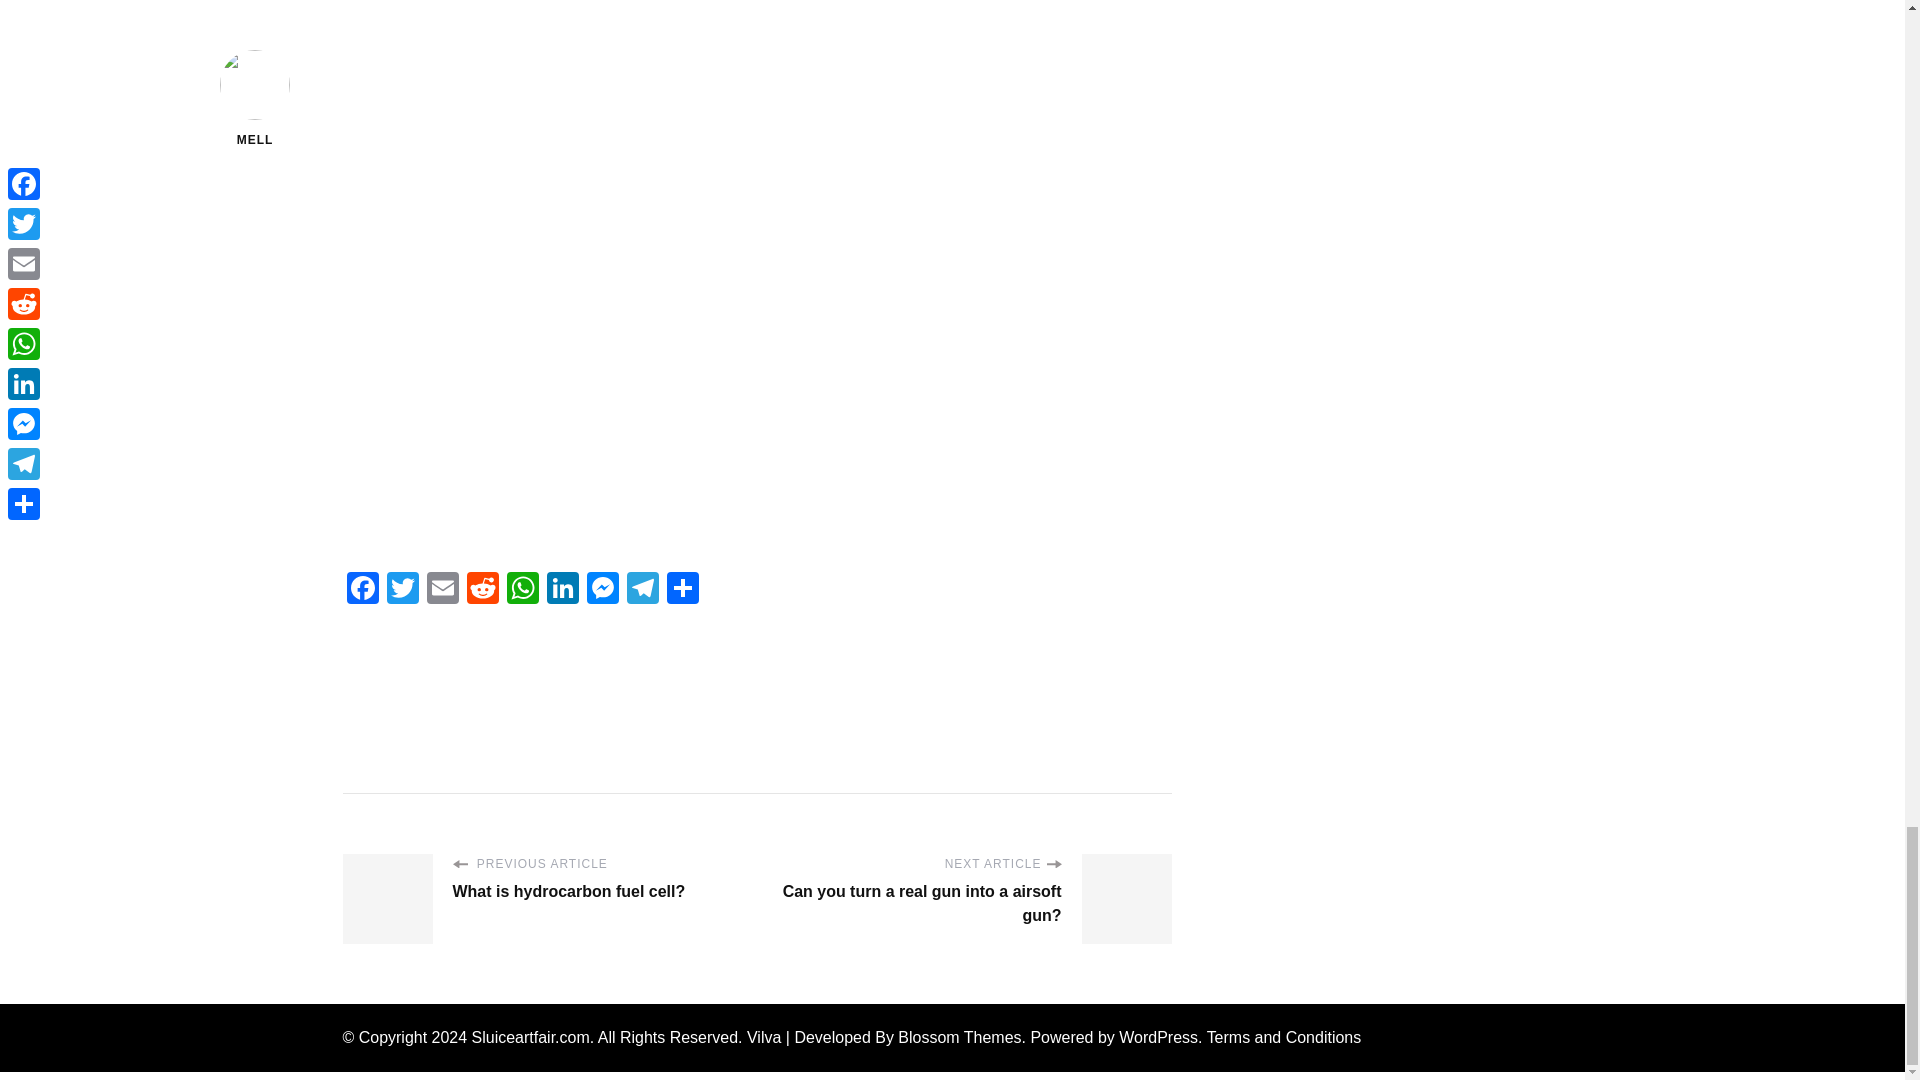 The image size is (1920, 1080). Describe the element at coordinates (960, 1038) in the screenshot. I see `Blossom Themes` at that location.